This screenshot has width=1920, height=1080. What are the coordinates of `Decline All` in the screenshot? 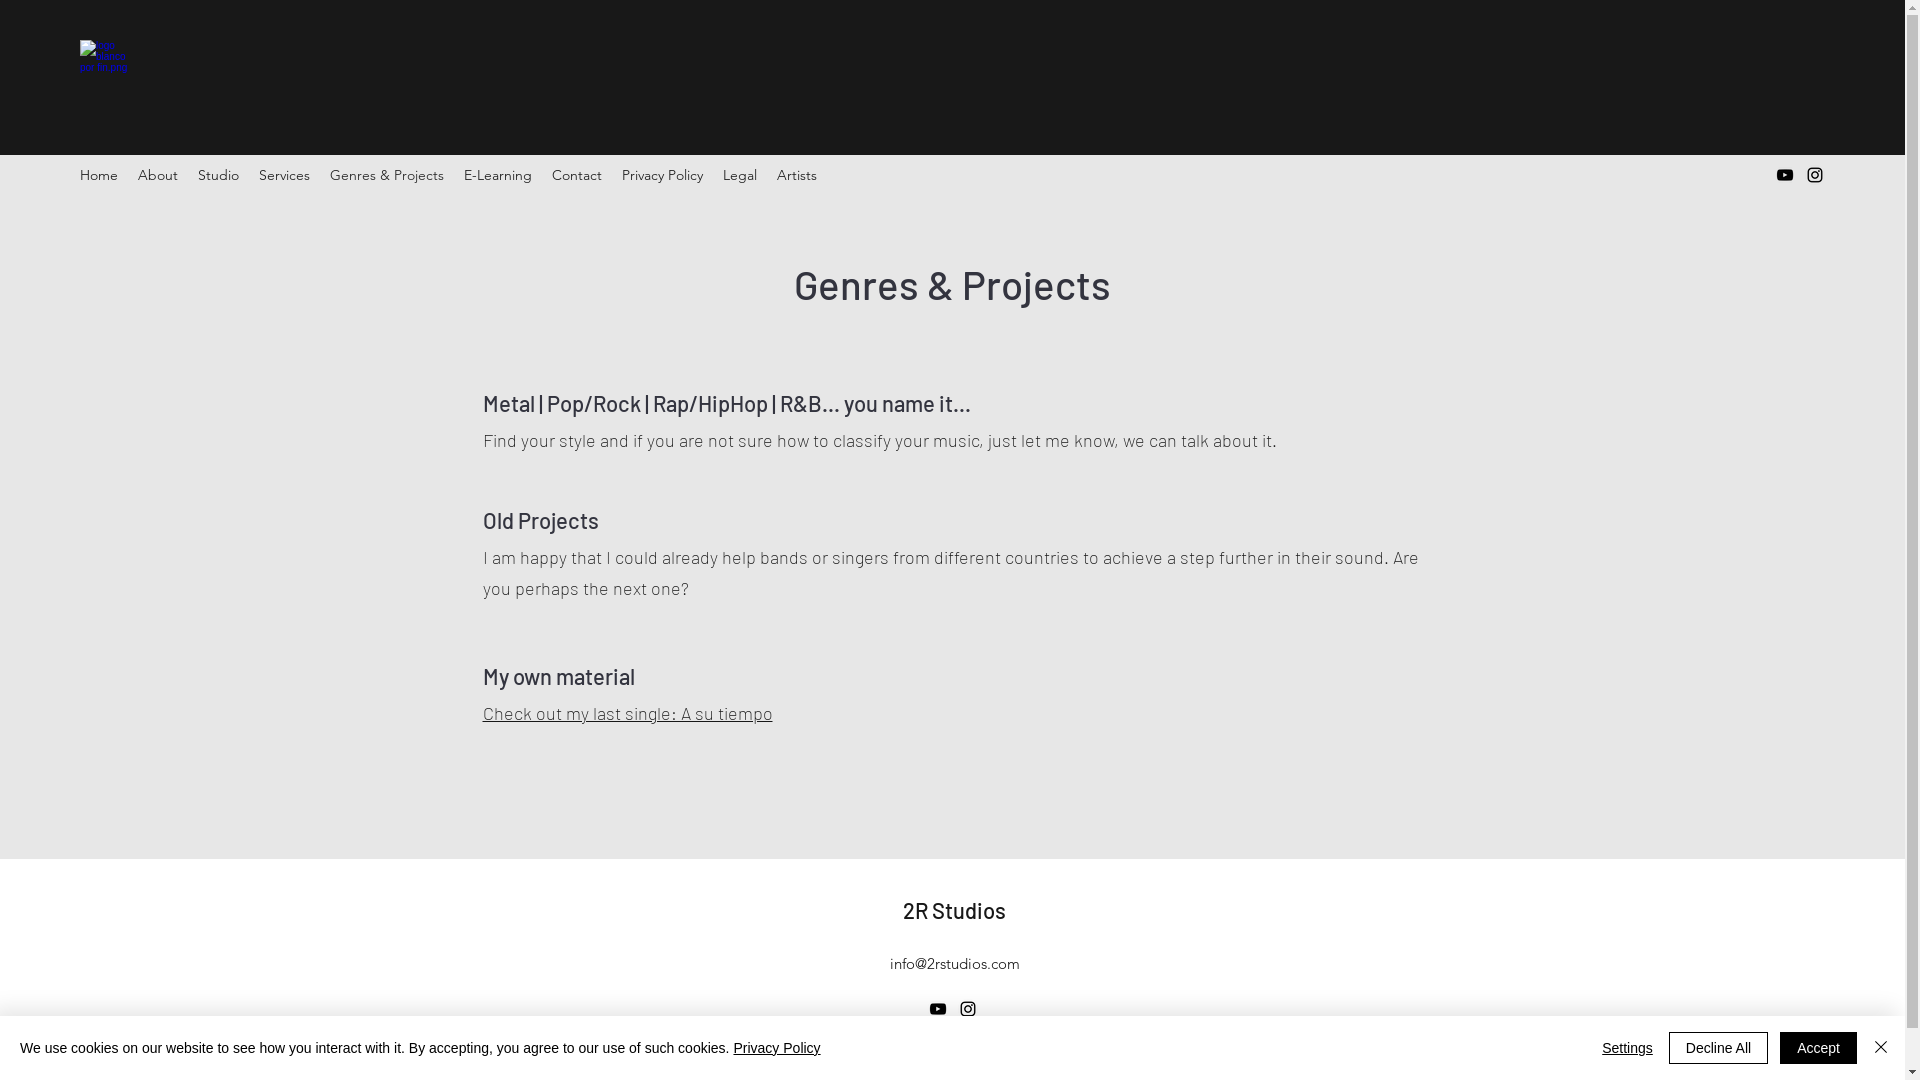 It's located at (1718, 1048).